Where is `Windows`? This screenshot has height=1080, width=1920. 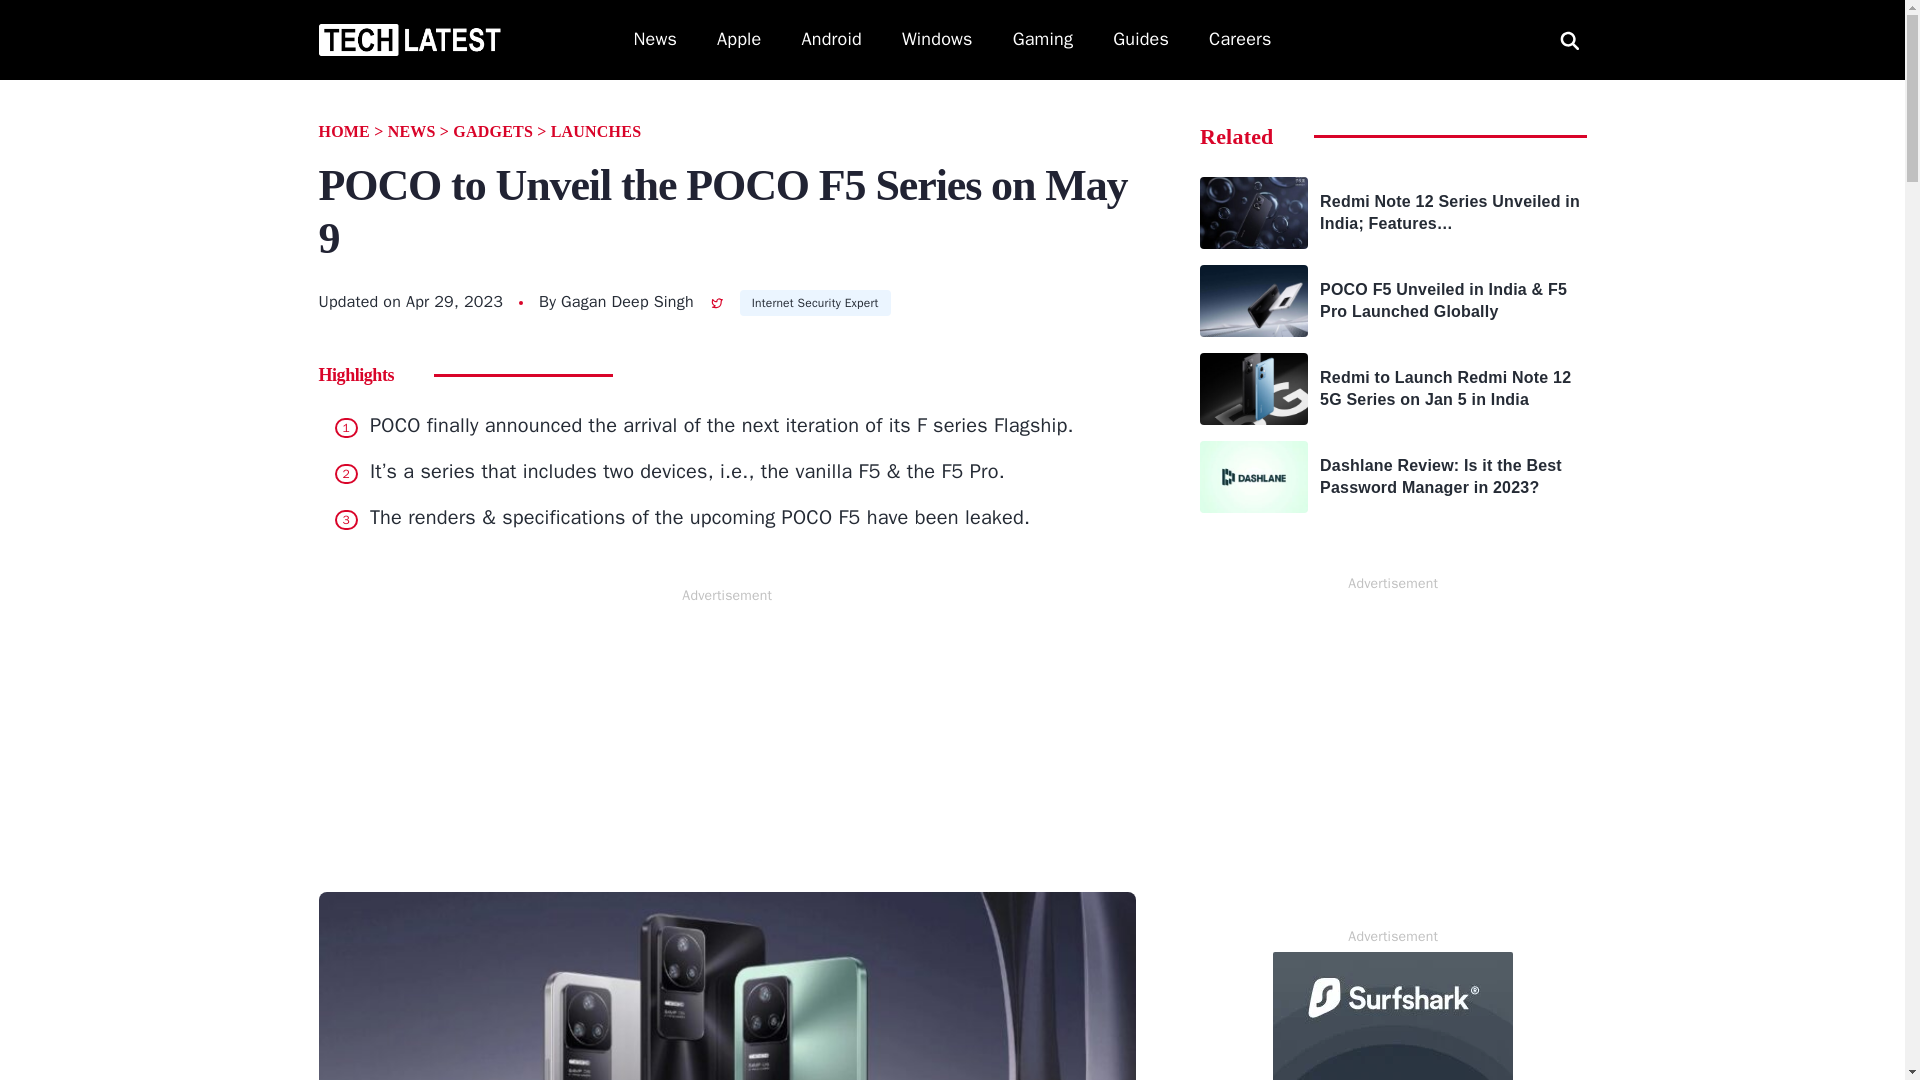
Windows is located at coordinates (938, 40).